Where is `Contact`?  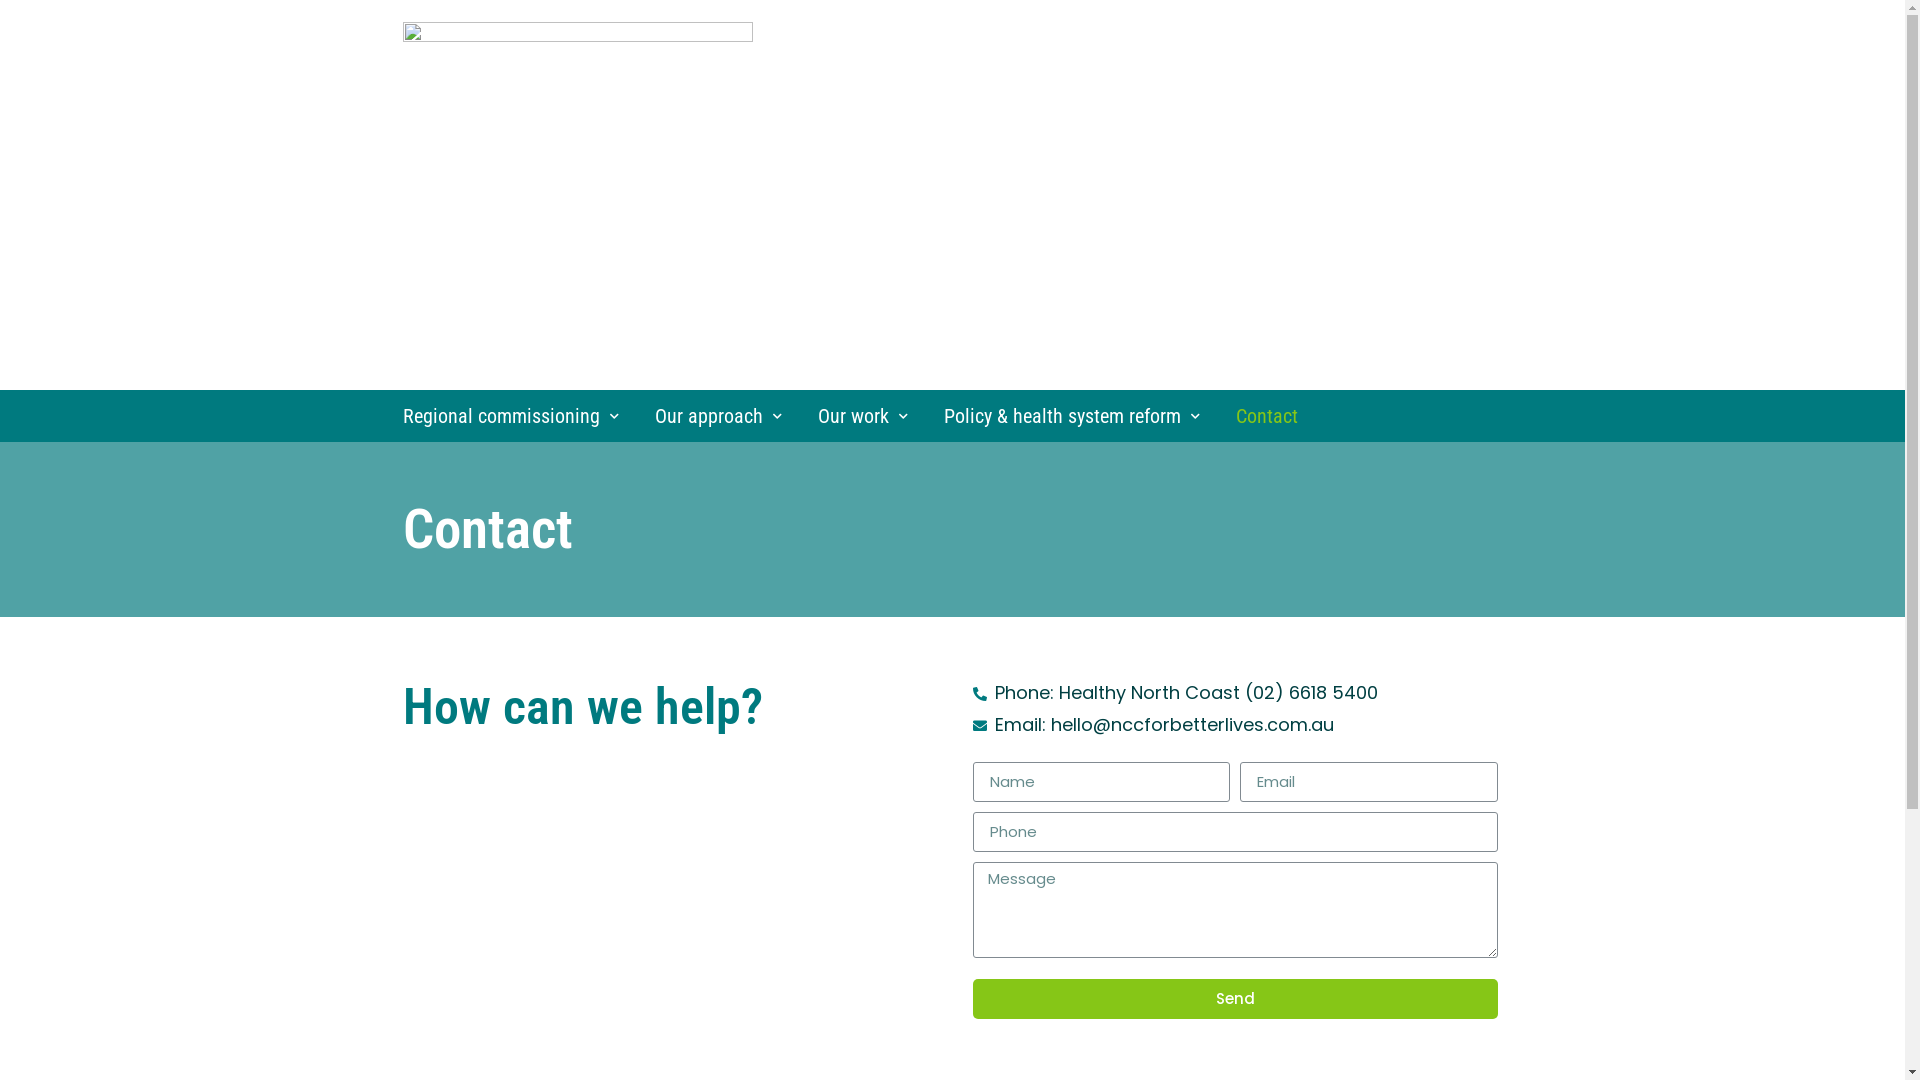 Contact is located at coordinates (1259, 416).